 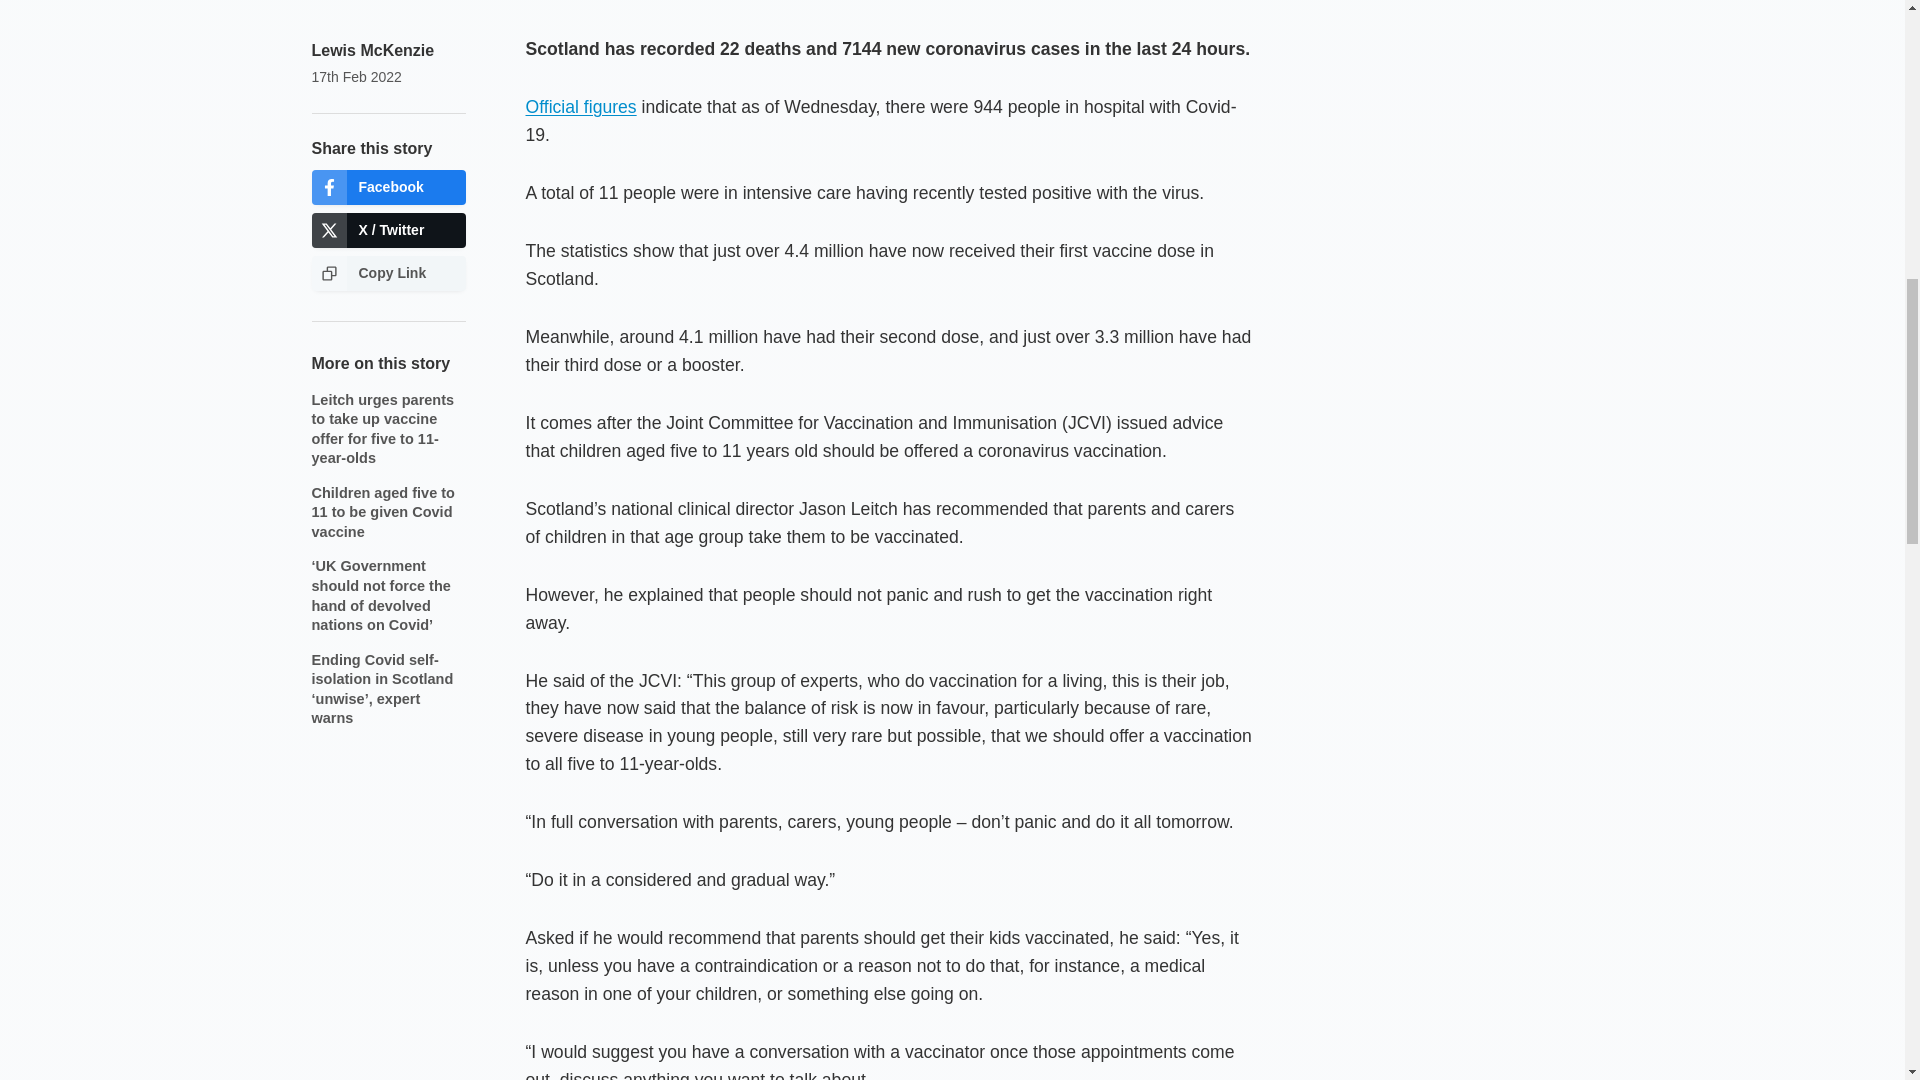 I want to click on Lewis McKenzie, so click(x=373, y=50).